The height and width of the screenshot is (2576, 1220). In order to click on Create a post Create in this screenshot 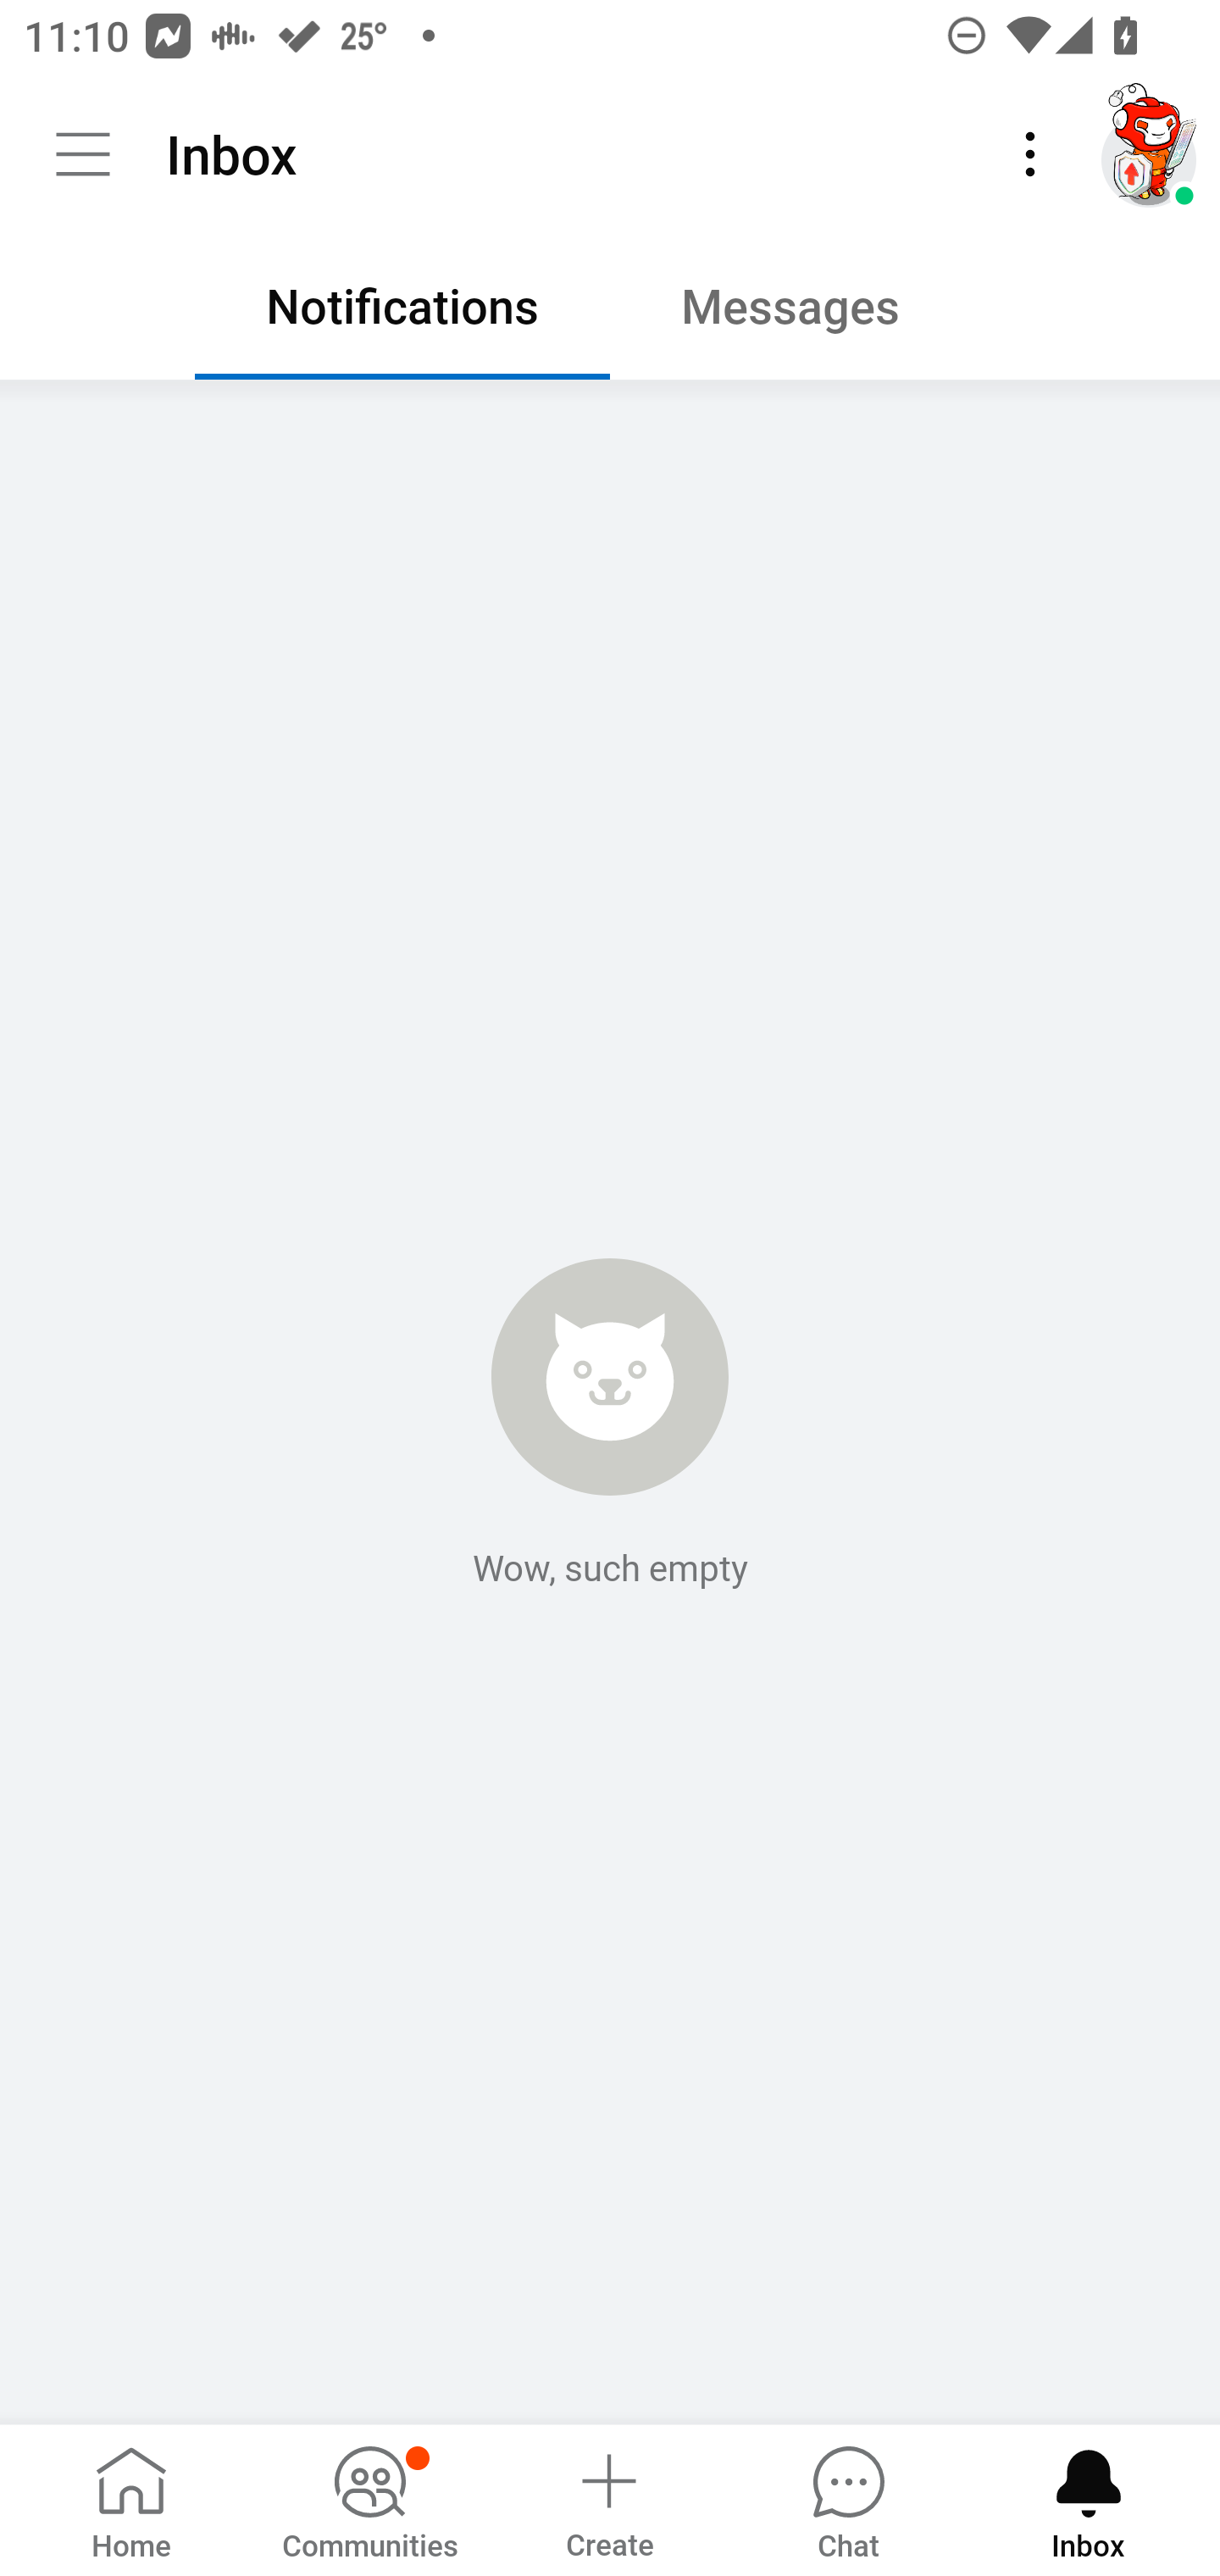, I will do `click(608, 2498)`.